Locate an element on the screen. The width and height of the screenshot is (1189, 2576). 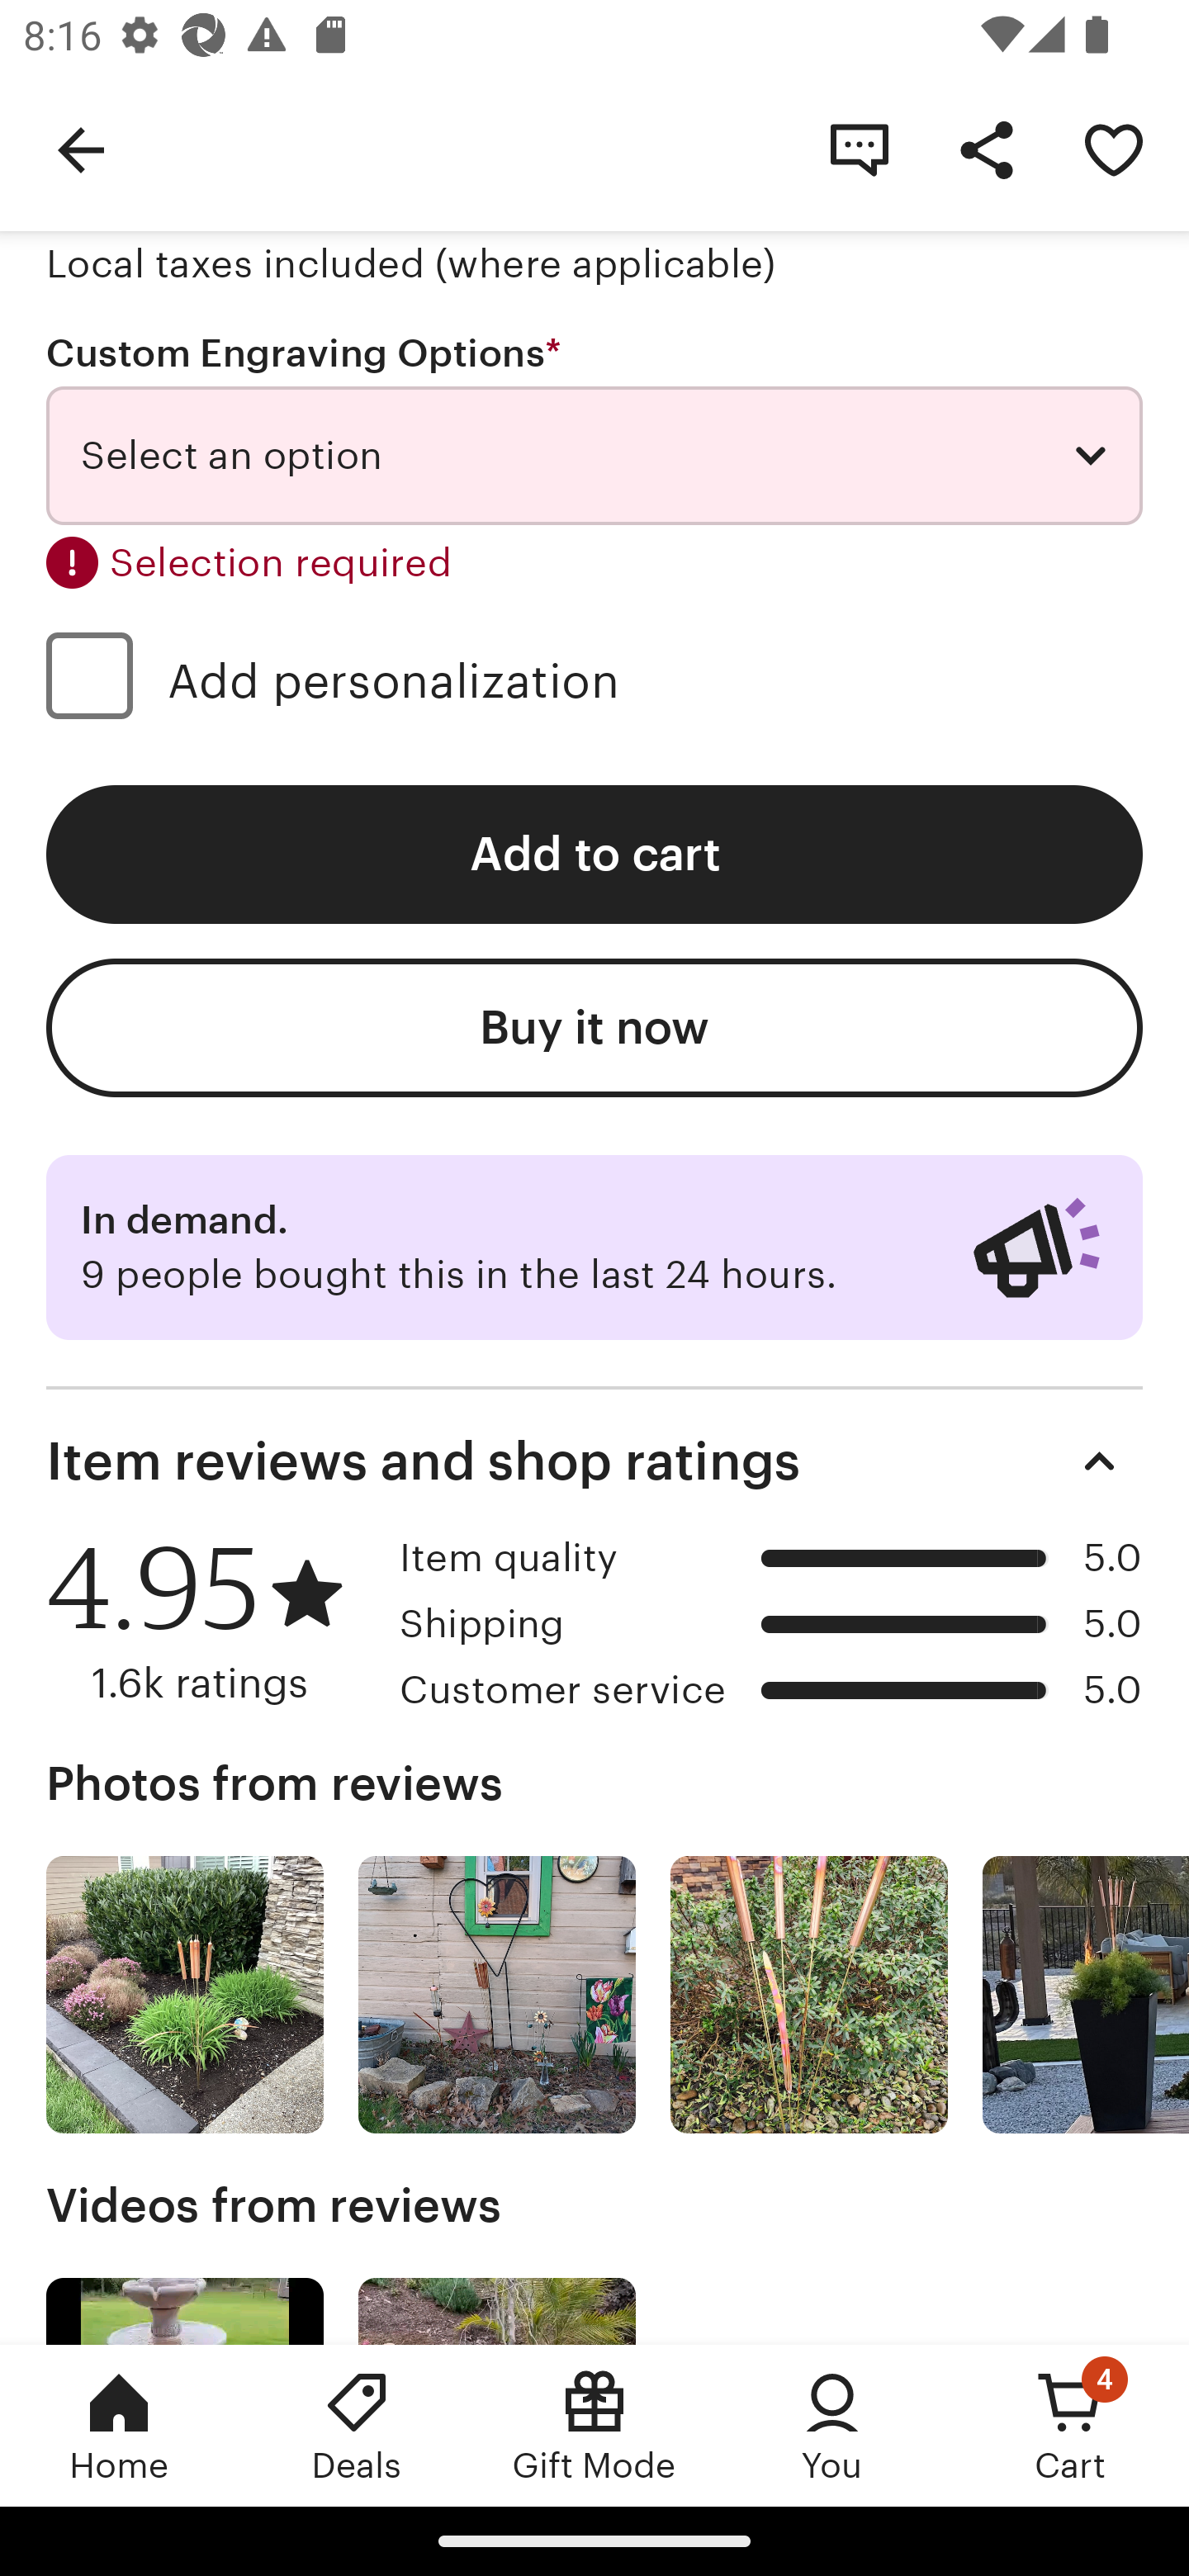
Item reviews and shop ratings is located at coordinates (594, 1460).